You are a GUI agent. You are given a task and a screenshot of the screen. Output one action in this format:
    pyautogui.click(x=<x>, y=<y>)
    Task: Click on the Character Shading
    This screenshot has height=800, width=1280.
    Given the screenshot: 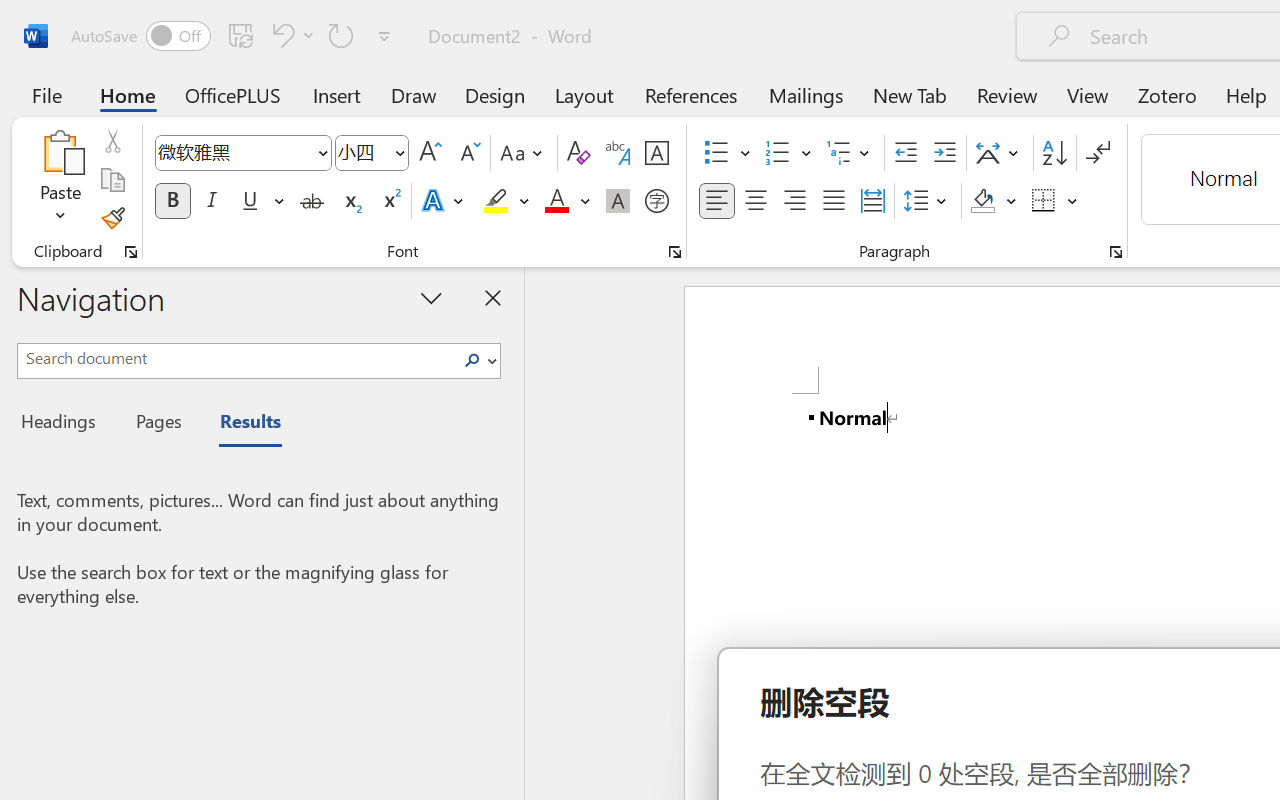 What is the action you would take?
    pyautogui.click(x=618, y=201)
    